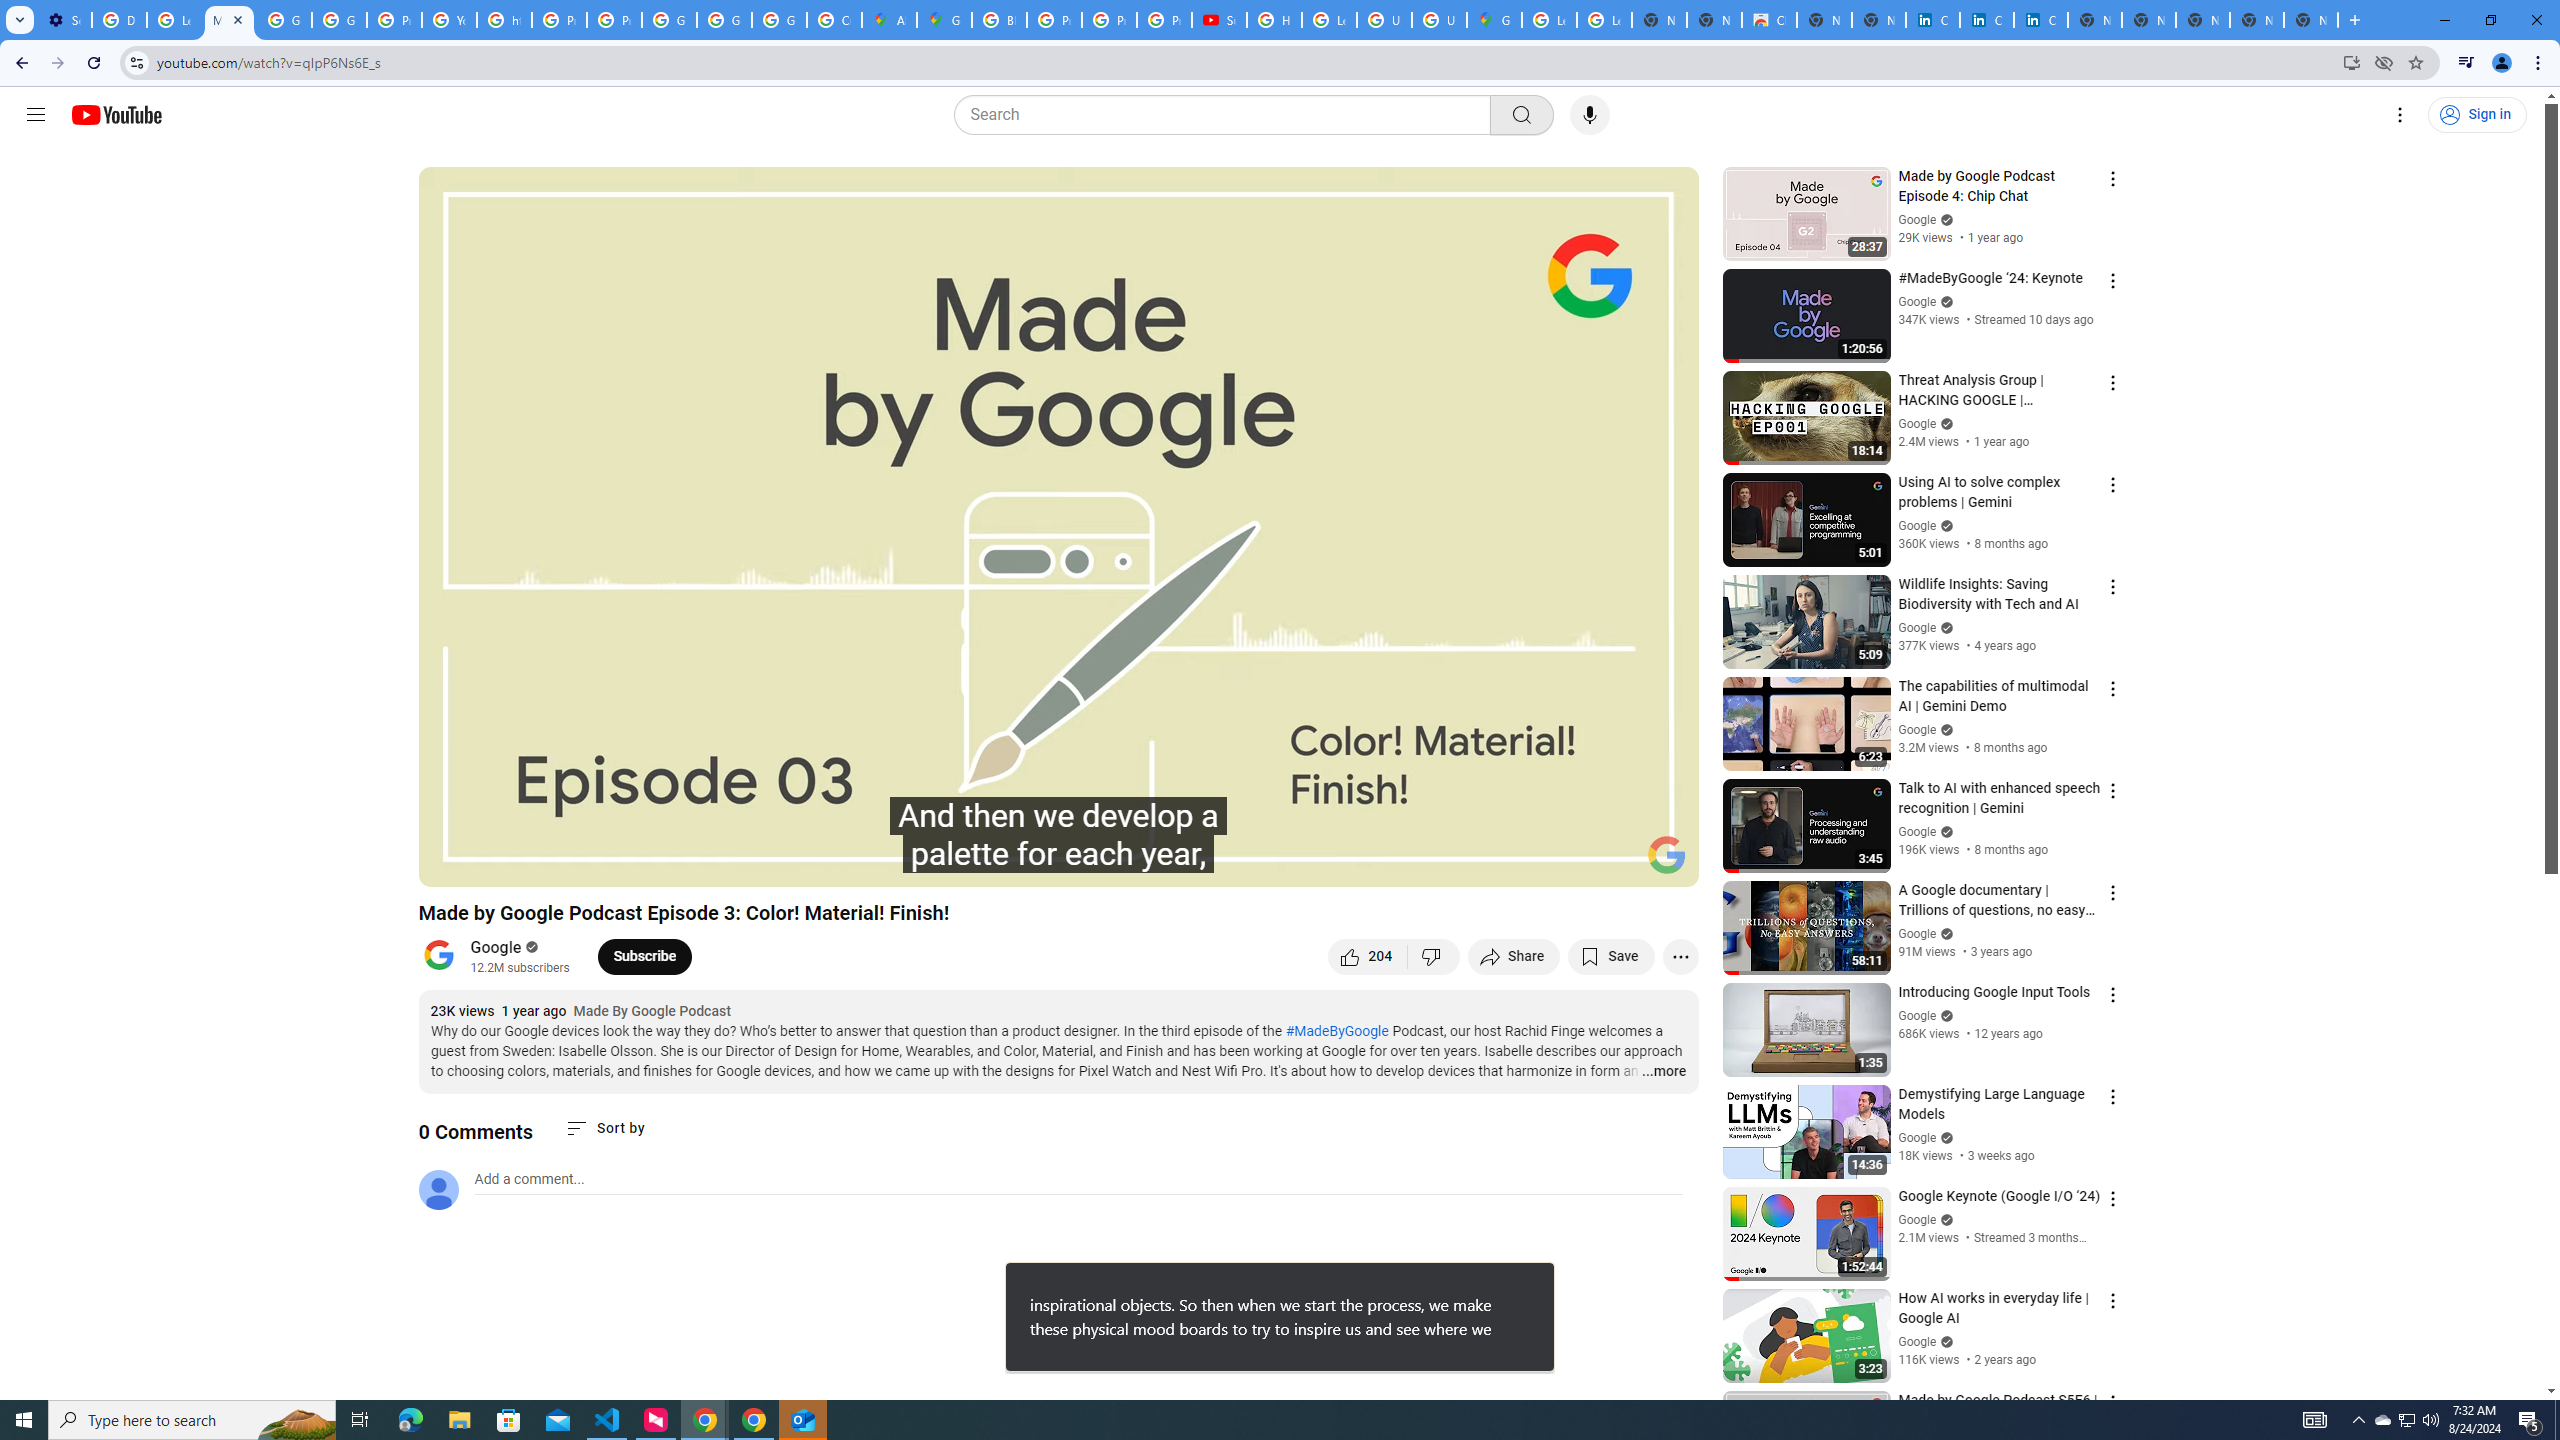 Image resolution: width=2560 pixels, height=1440 pixels. I want to click on Dislike this video, so click(1434, 956).